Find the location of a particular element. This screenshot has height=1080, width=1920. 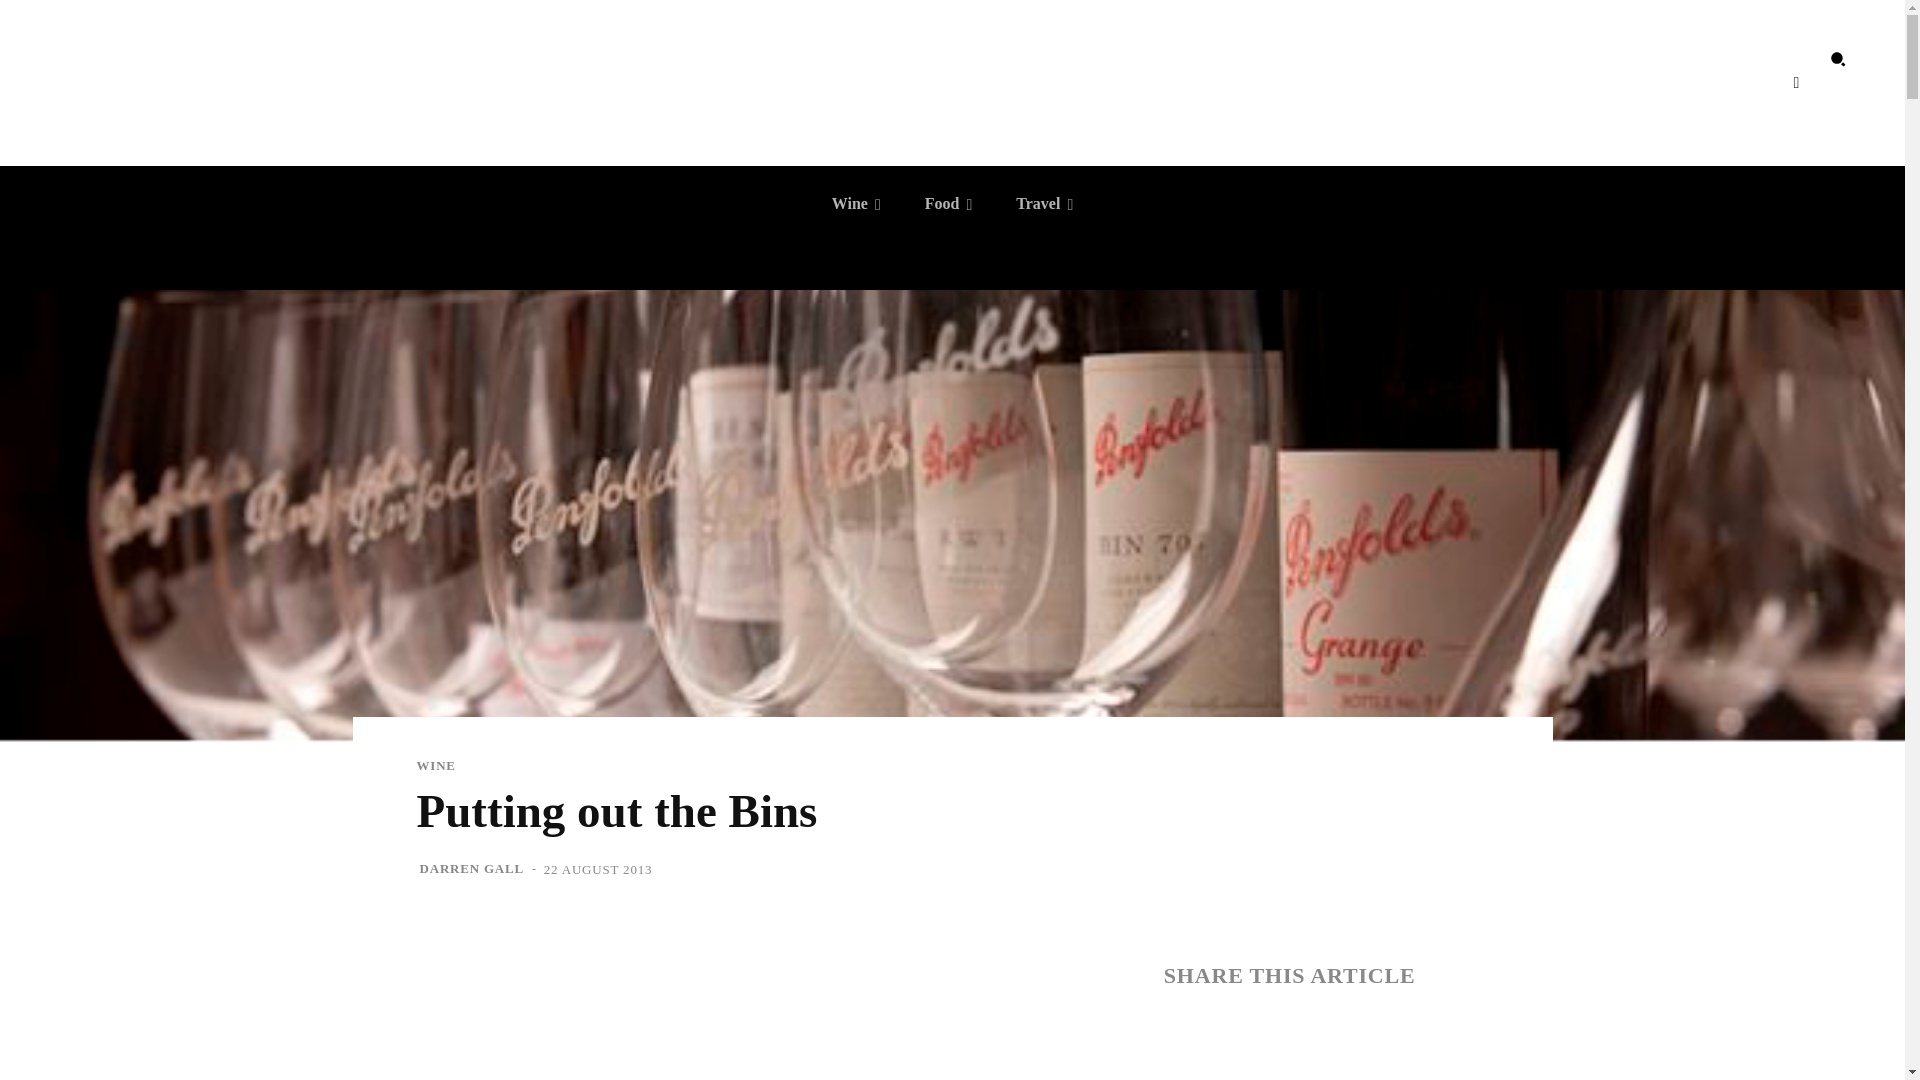

Wine is located at coordinates (856, 204).